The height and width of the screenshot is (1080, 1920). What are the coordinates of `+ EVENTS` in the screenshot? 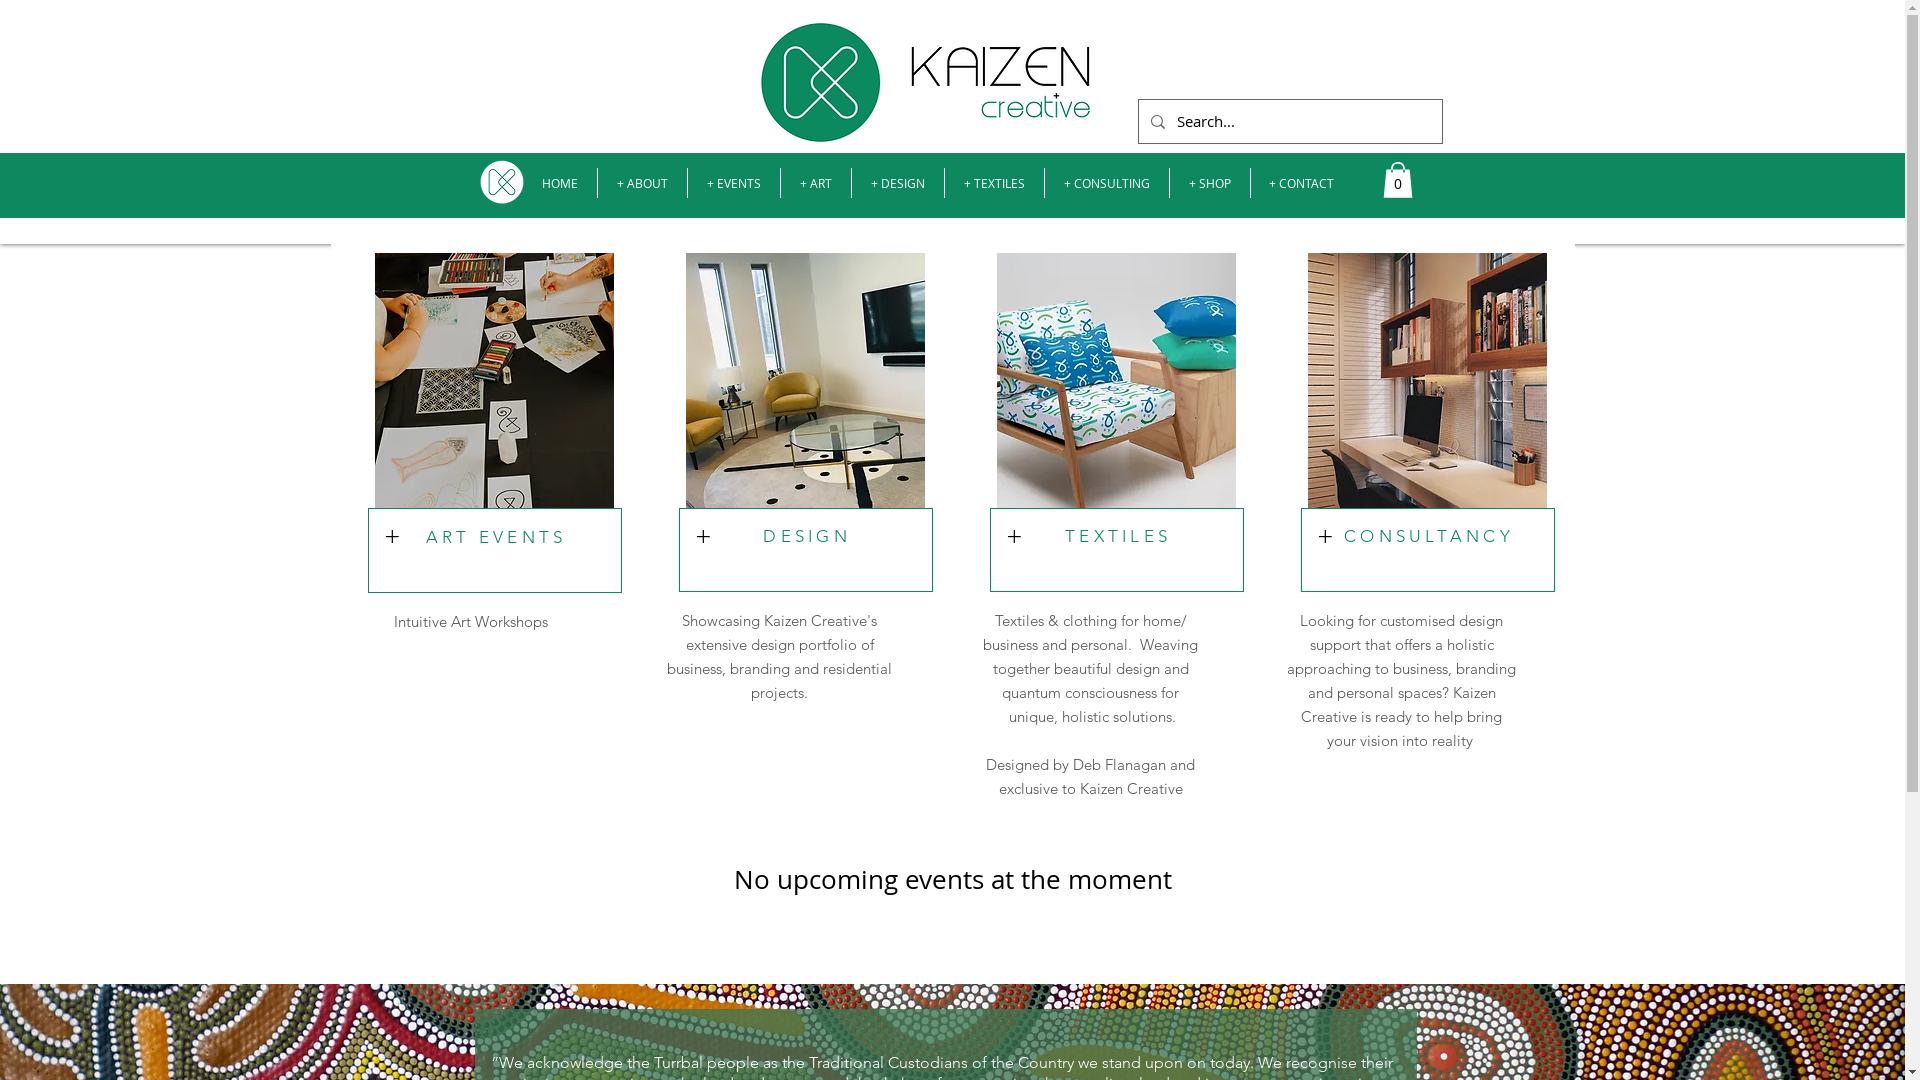 It's located at (734, 183).